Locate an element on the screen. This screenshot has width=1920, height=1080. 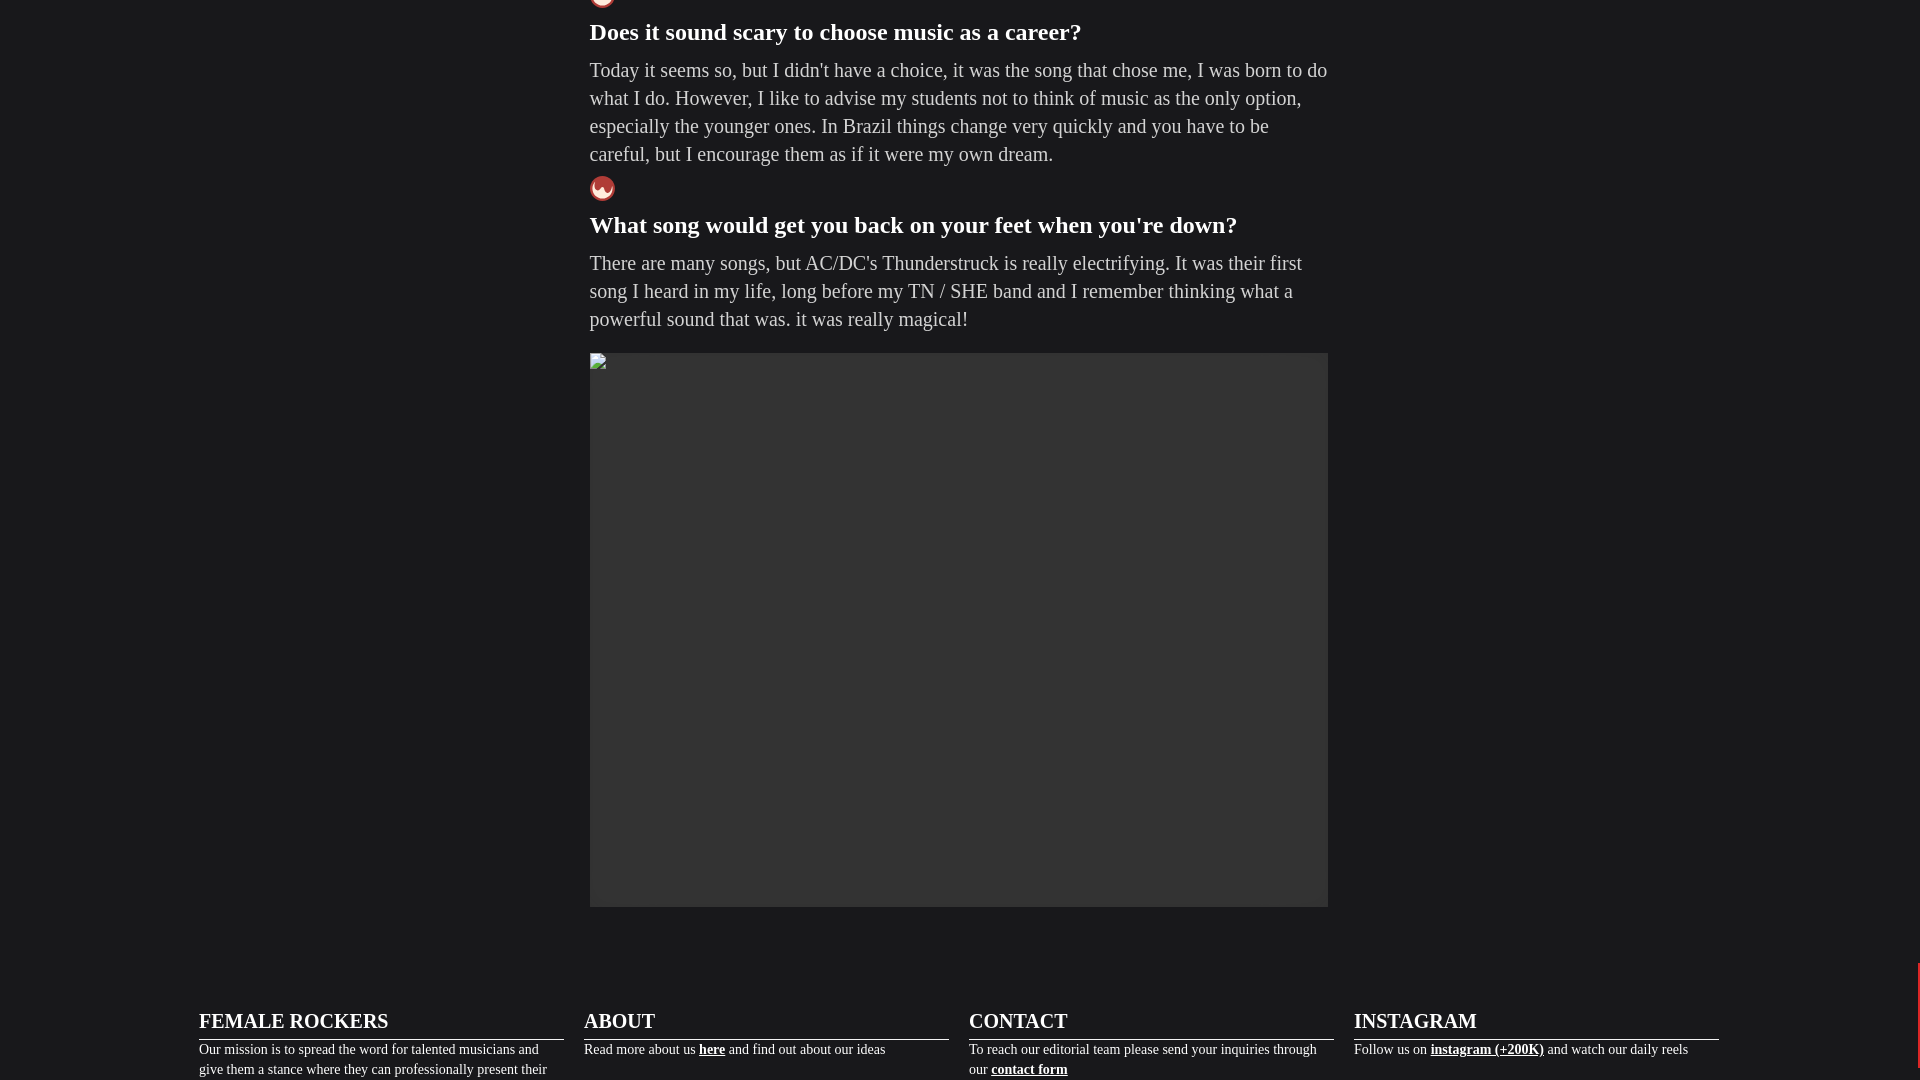
here is located at coordinates (712, 1050).